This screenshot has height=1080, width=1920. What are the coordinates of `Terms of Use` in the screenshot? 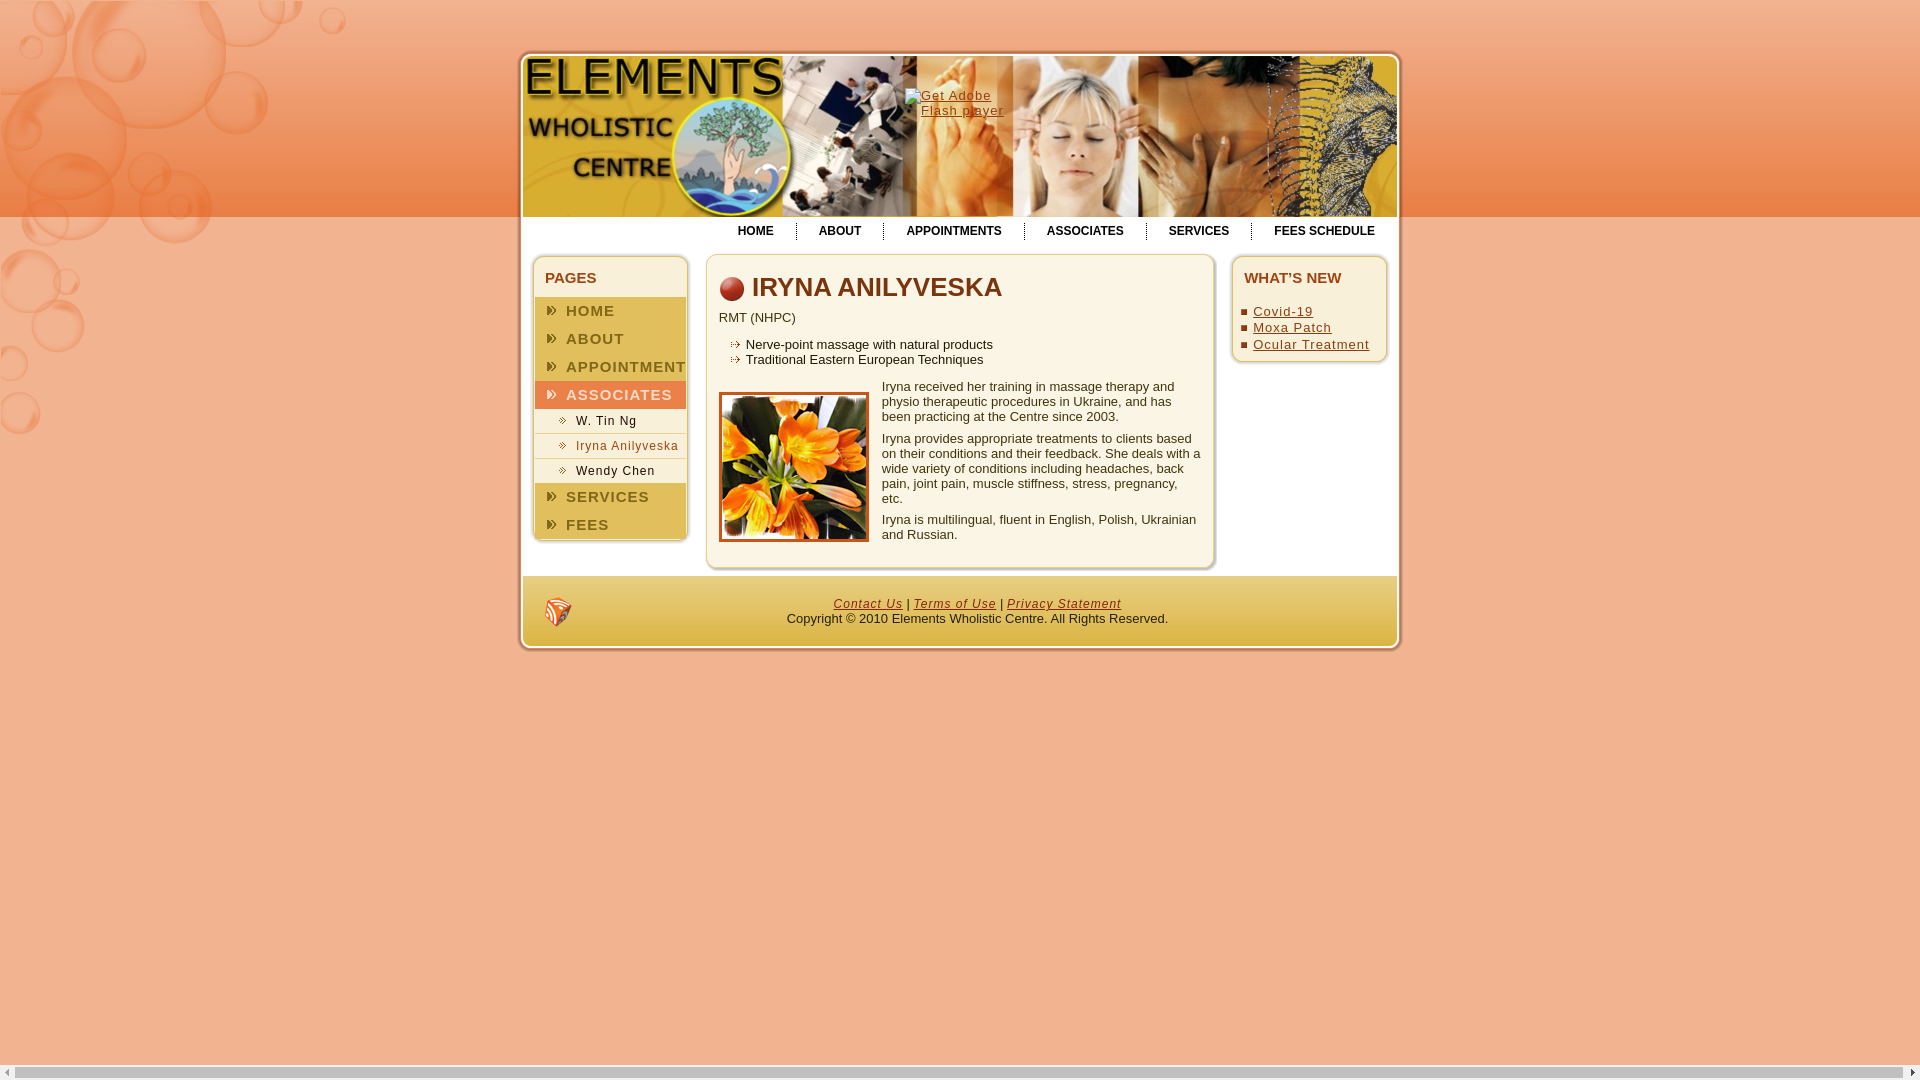 It's located at (956, 604).